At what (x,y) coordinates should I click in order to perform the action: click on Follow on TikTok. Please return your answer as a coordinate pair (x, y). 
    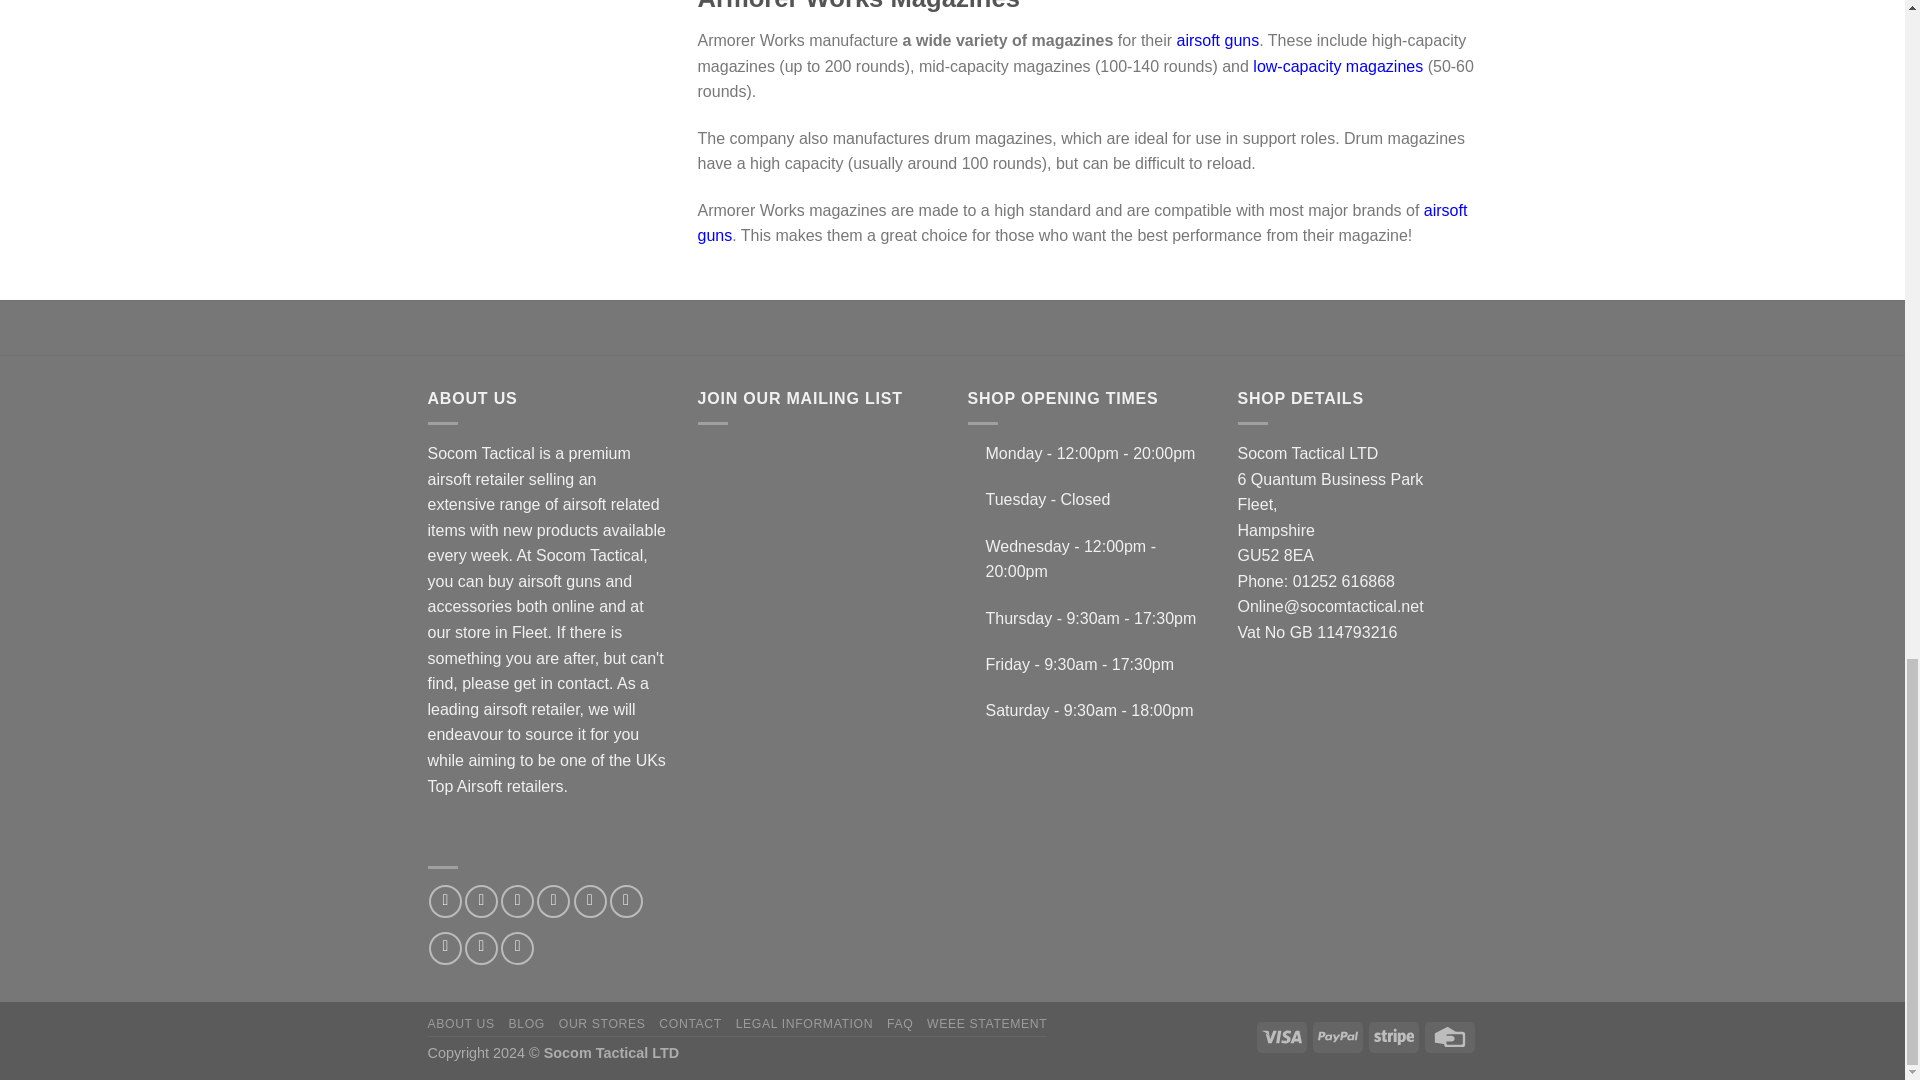
    Looking at the image, I should click on (517, 901).